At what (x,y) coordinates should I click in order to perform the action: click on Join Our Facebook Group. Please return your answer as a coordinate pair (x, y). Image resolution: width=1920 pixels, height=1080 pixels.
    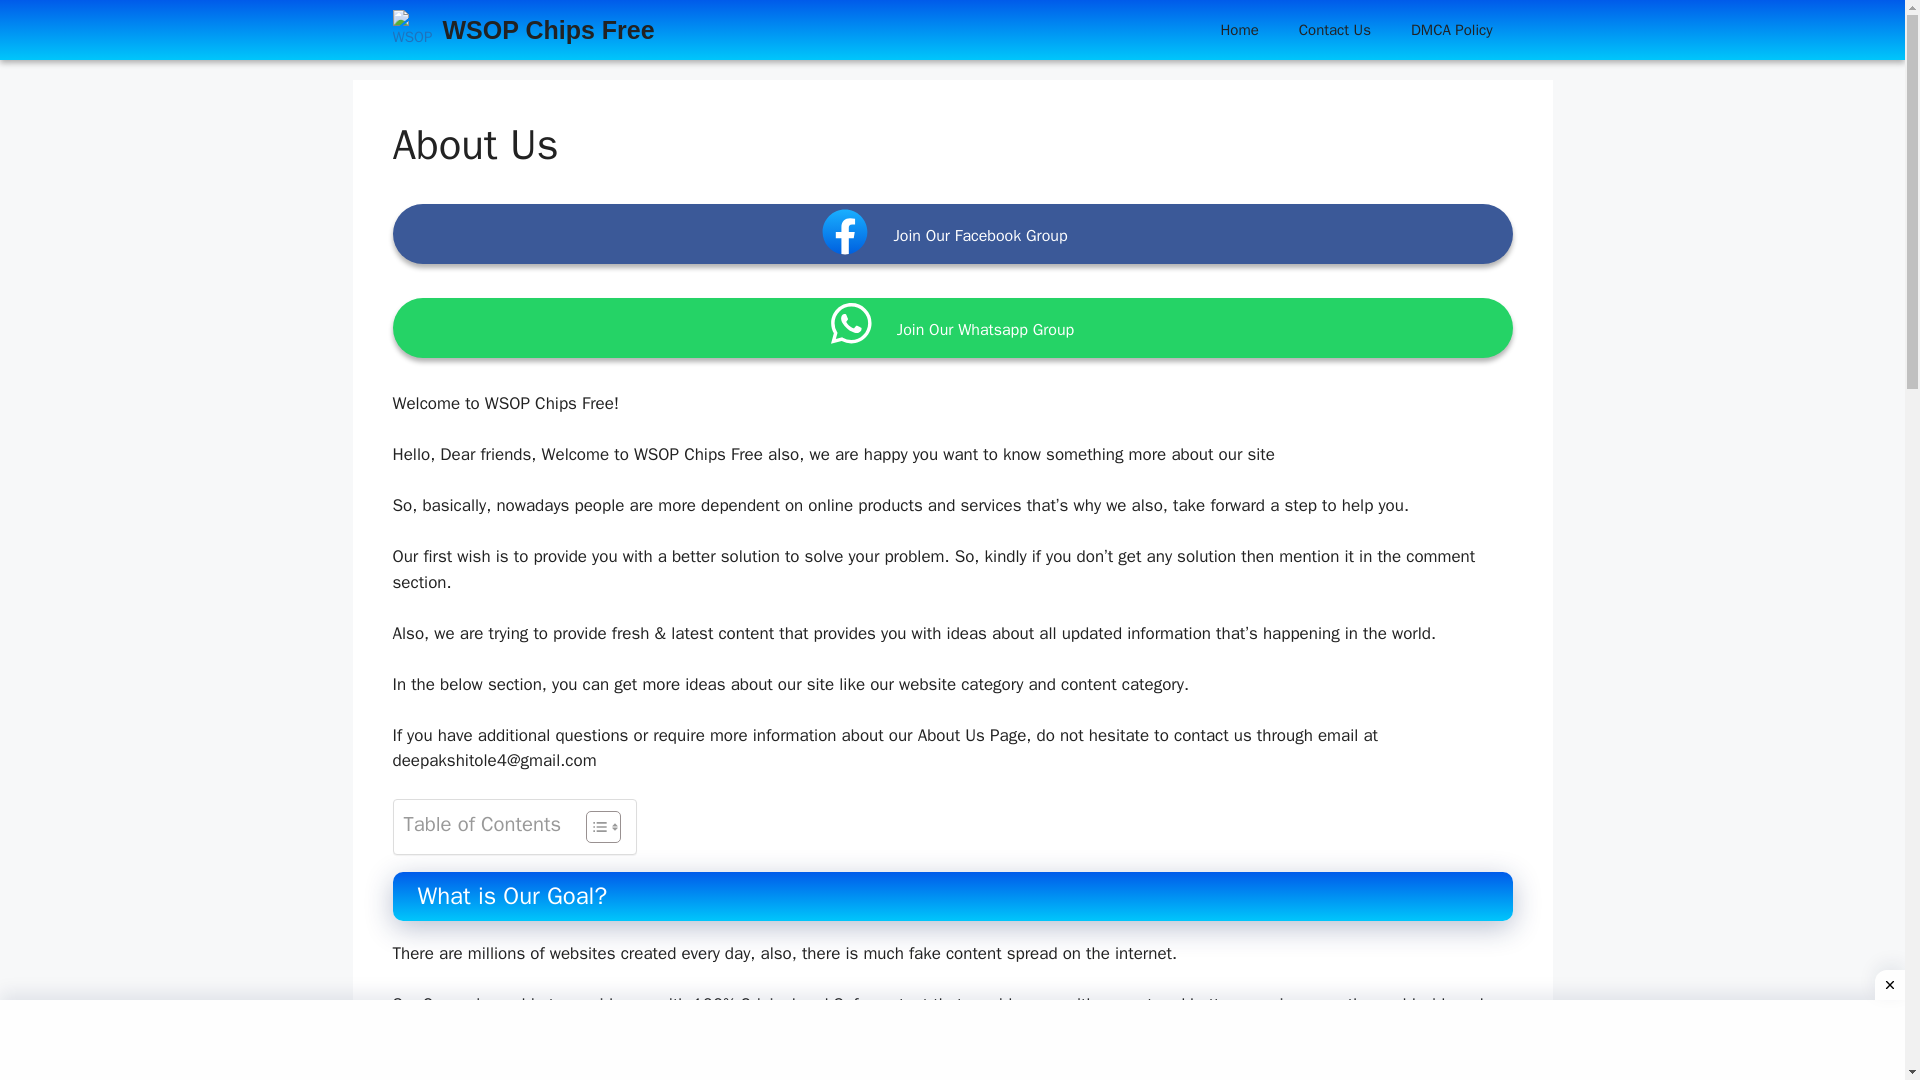
    Looking at the image, I should click on (952, 234).